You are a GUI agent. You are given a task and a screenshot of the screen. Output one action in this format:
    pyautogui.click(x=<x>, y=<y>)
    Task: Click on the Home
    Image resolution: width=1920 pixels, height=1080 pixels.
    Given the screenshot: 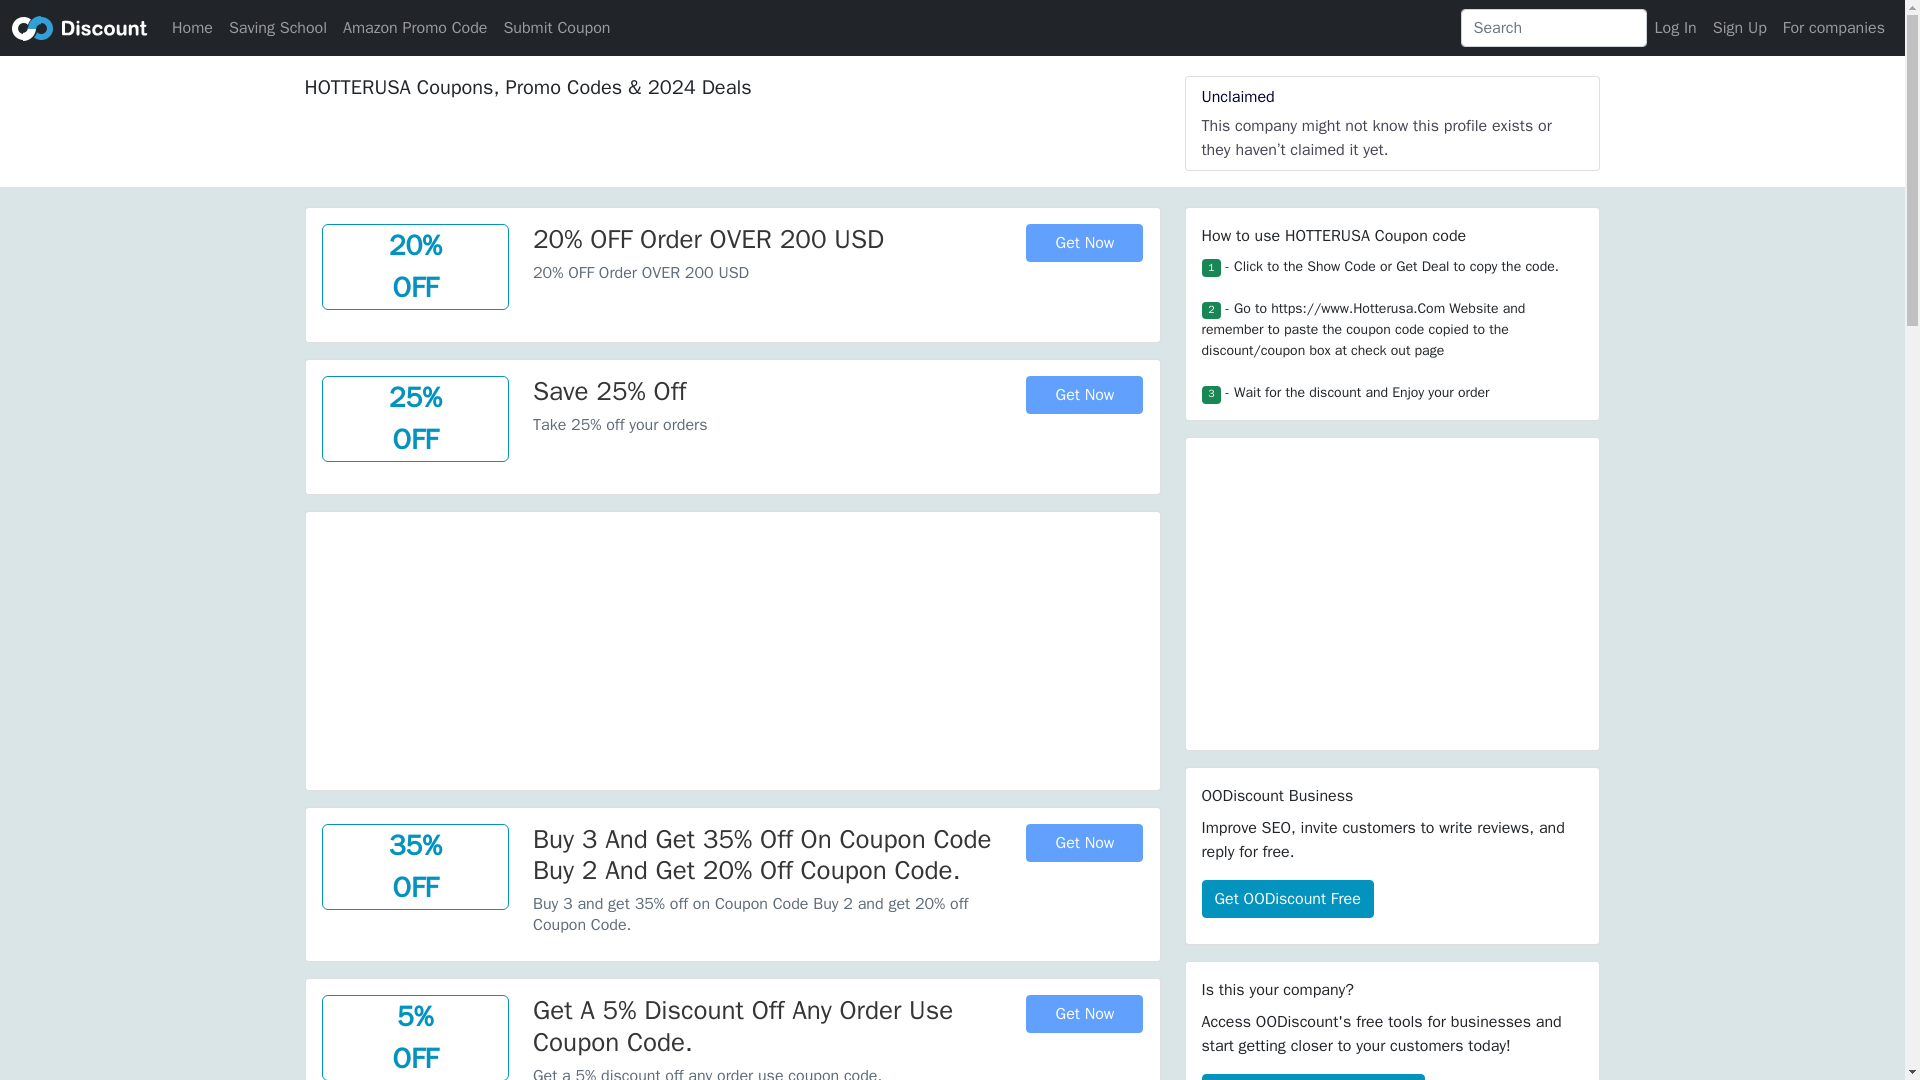 What is the action you would take?
    pyautogui.click(x=192, y=27)
    